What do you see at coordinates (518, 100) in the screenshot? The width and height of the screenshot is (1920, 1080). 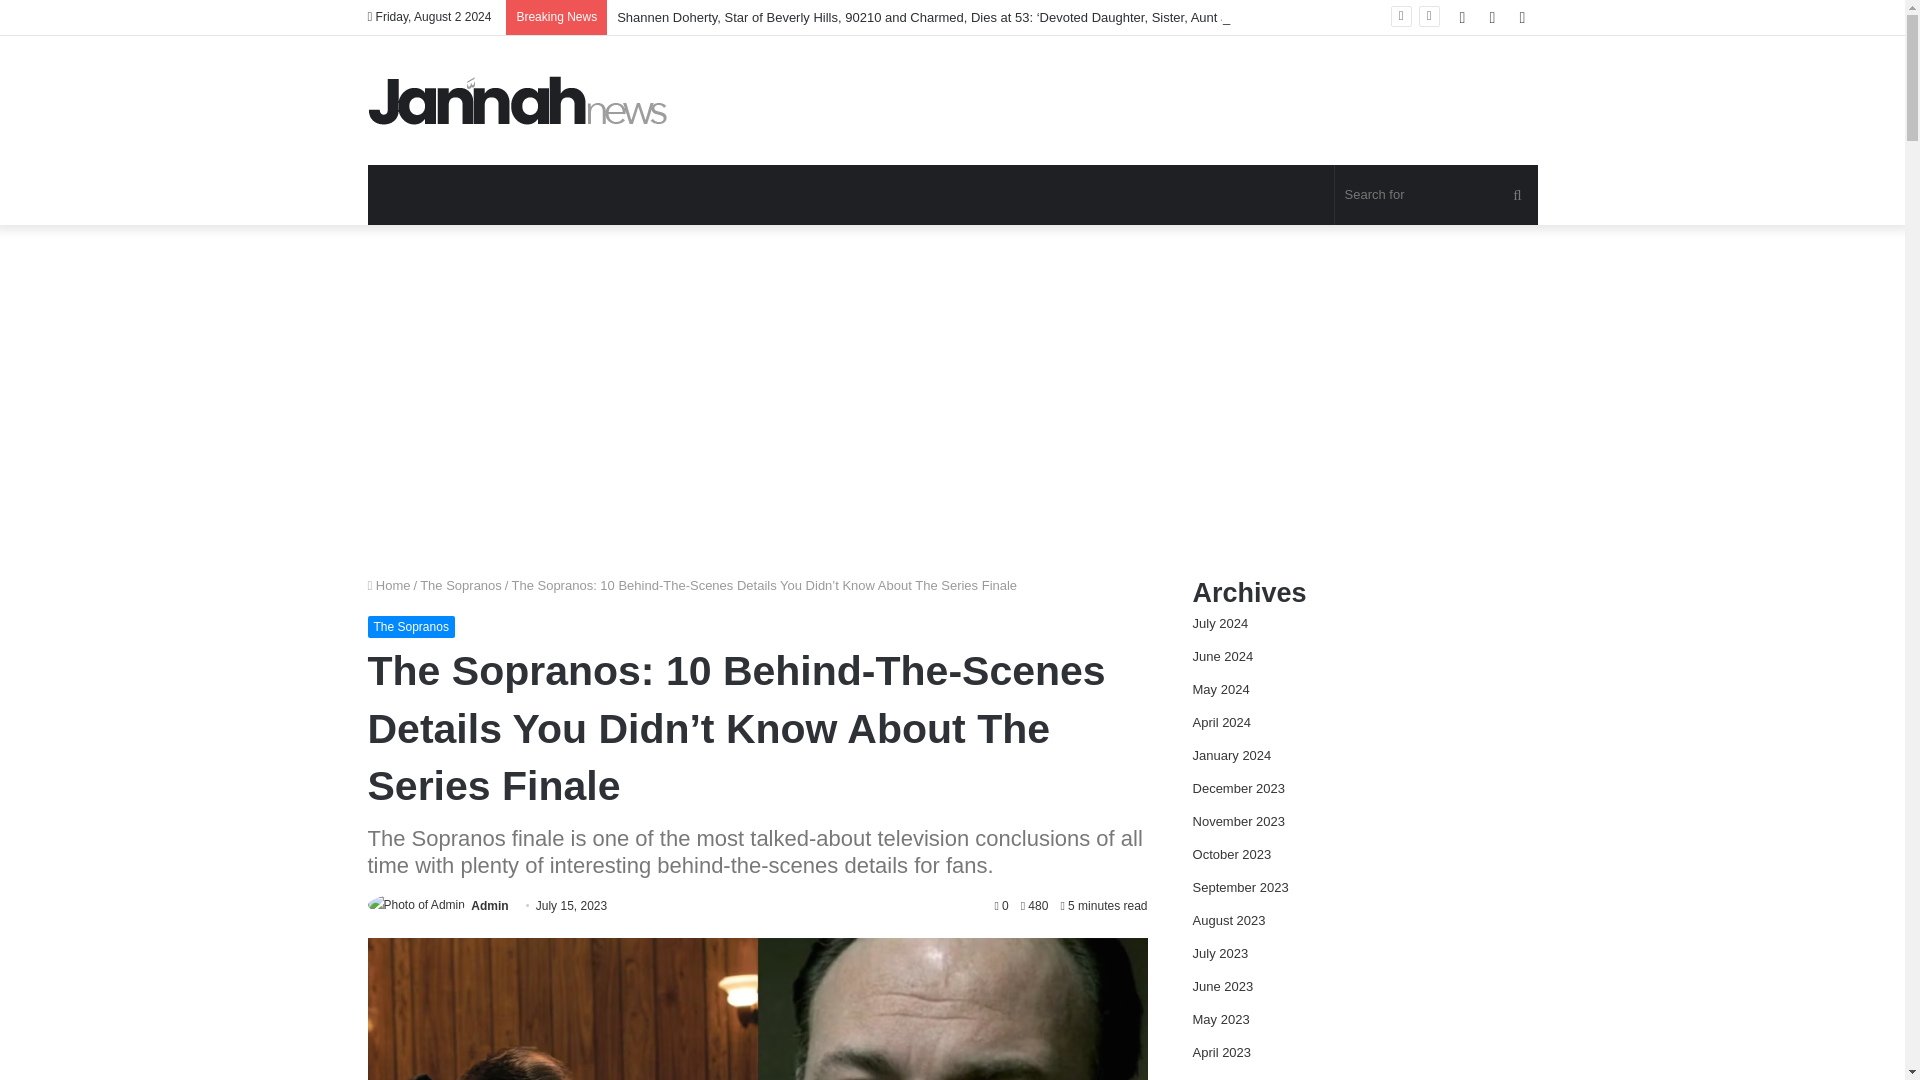 I see `Movie News` at bounding box center [518, 100].